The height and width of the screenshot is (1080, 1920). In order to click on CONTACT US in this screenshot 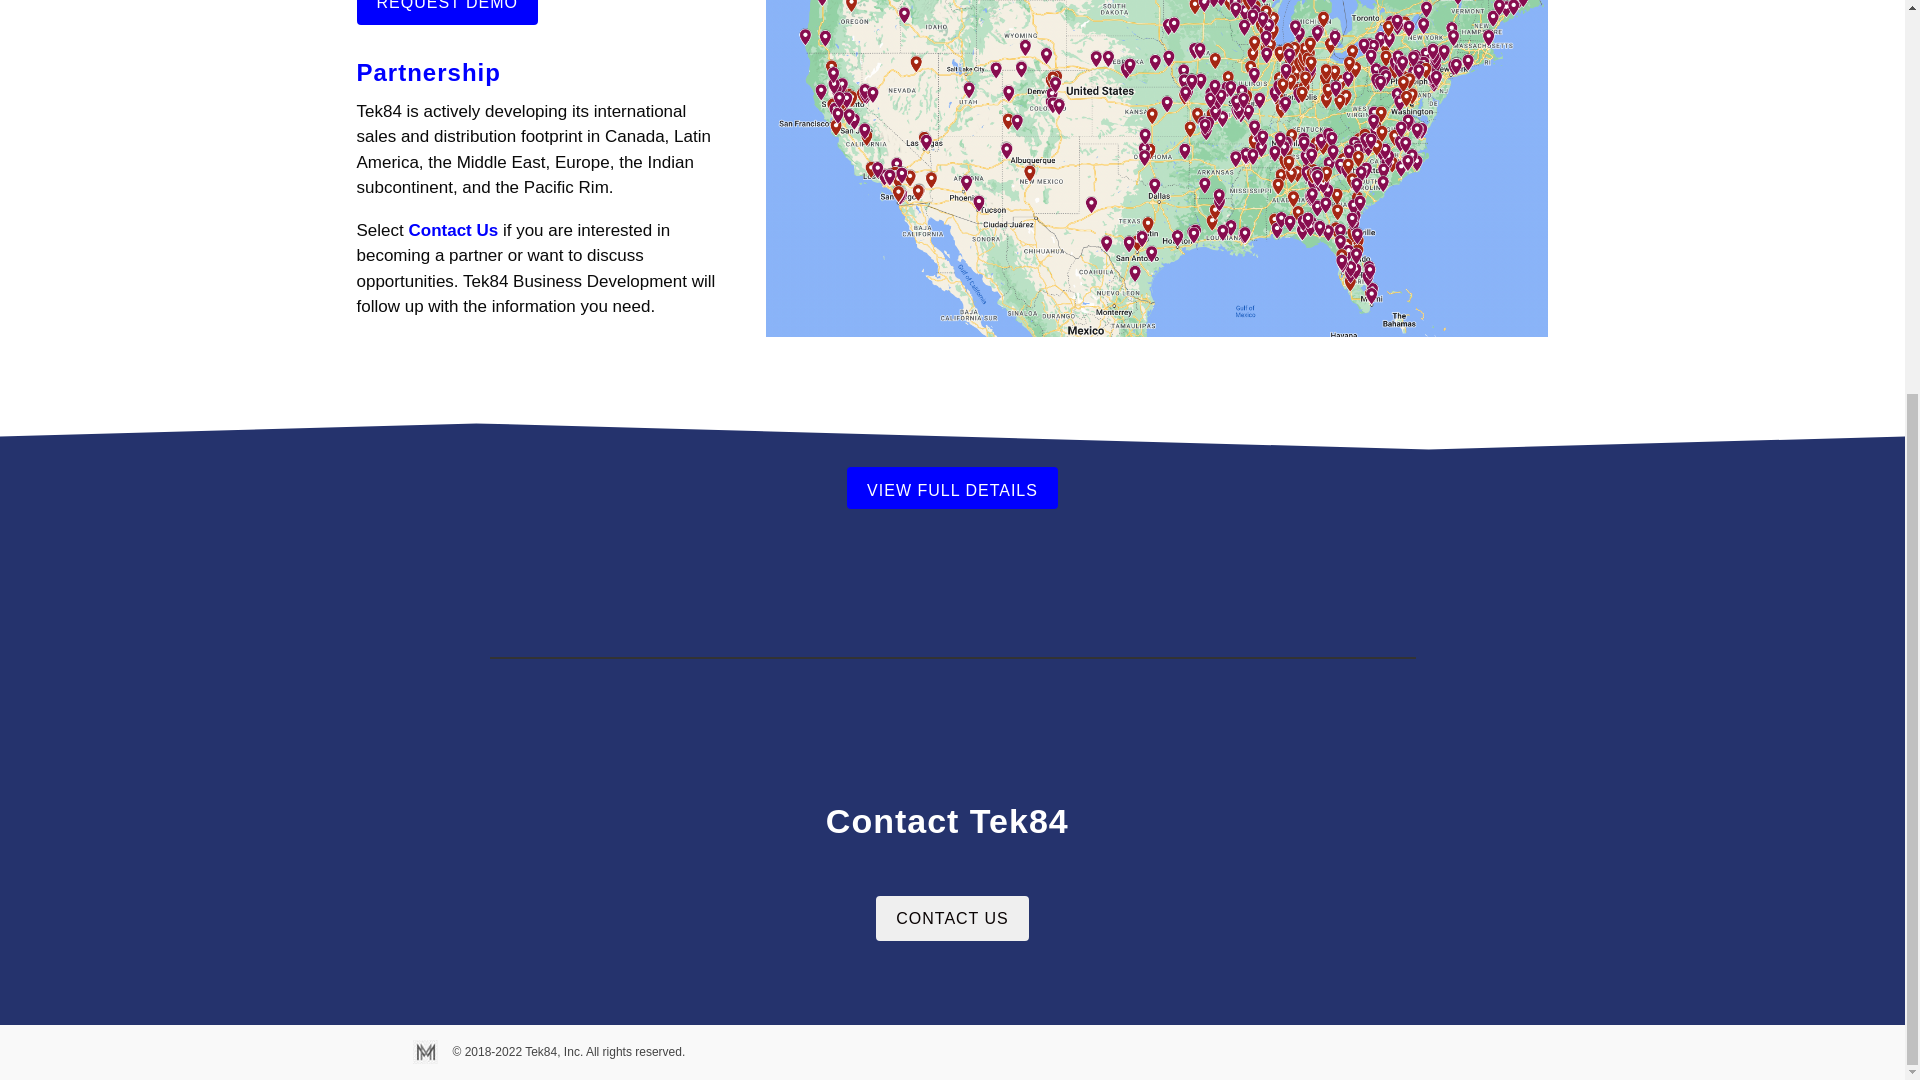, I will do `click(952, 918)`.